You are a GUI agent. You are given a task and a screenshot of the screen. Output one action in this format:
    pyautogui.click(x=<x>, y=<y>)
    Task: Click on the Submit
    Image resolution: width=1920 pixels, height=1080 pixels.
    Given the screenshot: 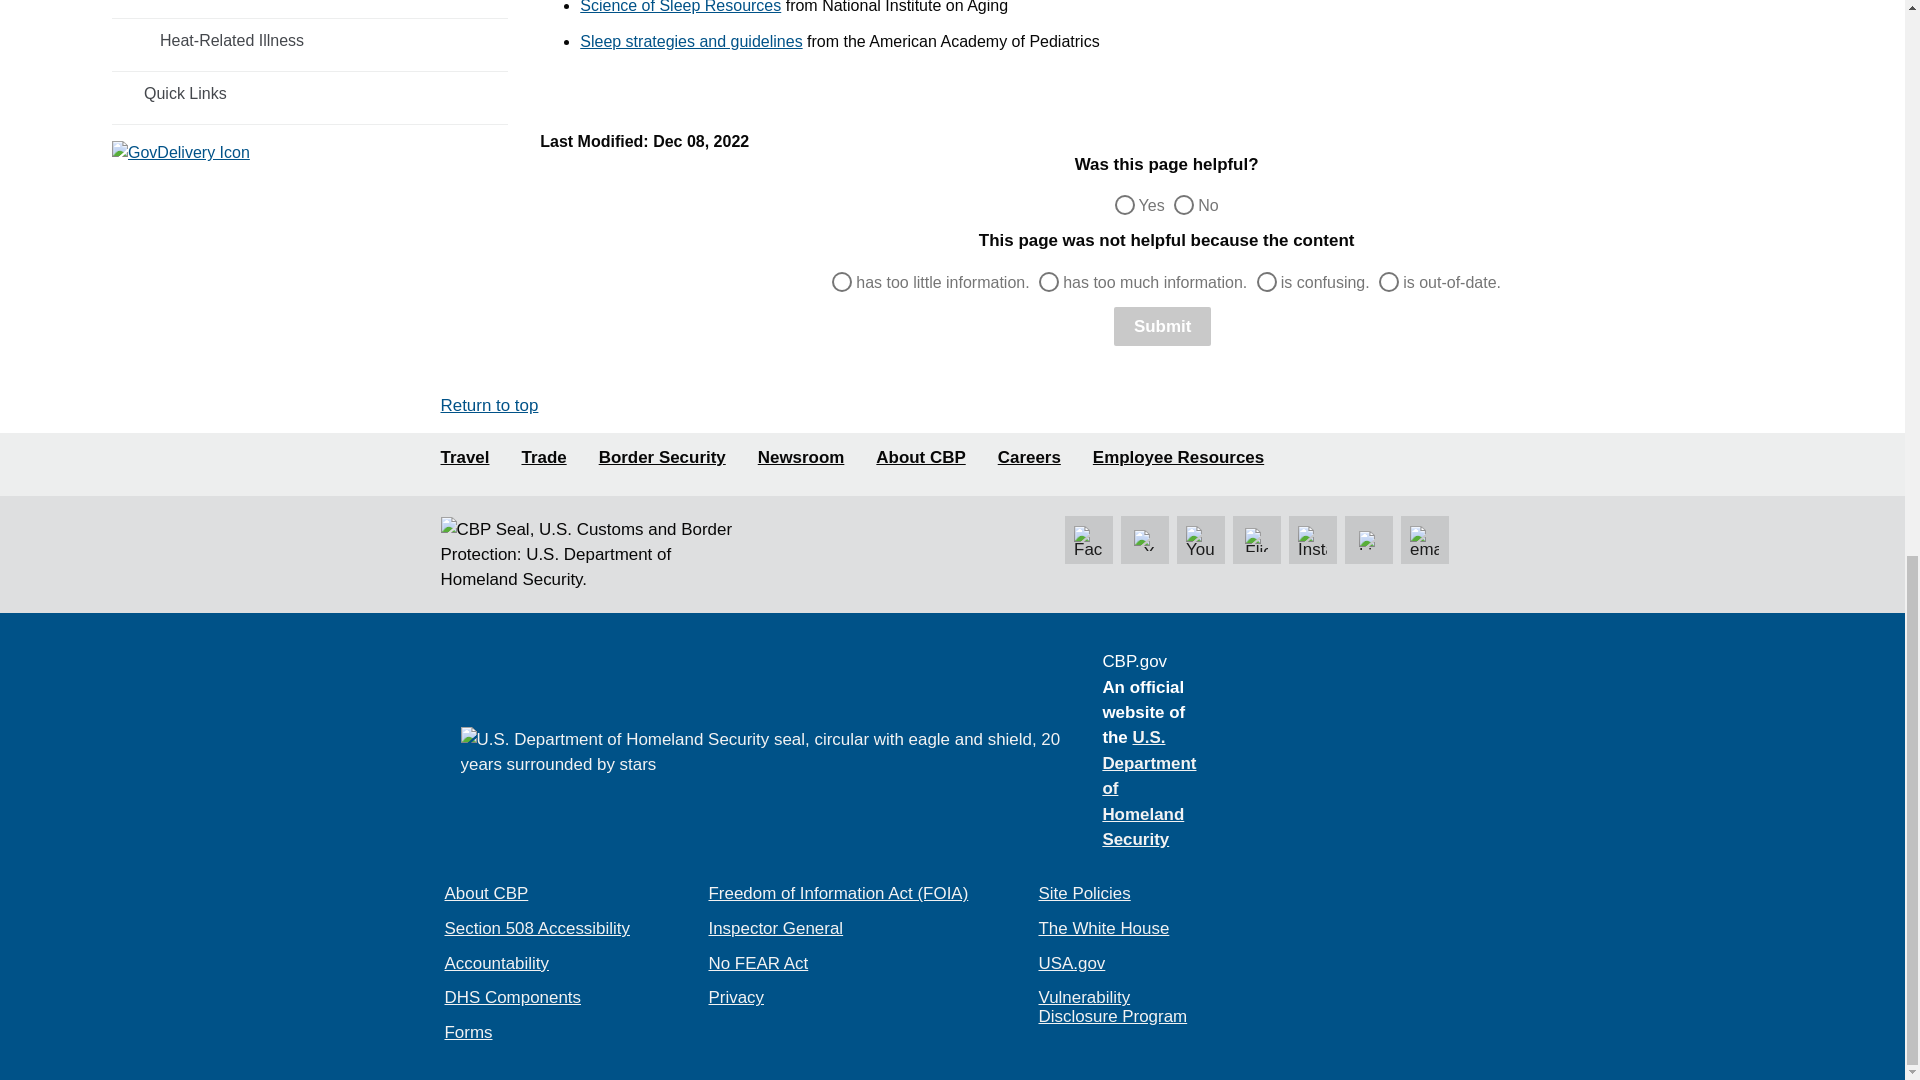 What is the action you would take?
    pyautogui.click(x=1162, y=326)
    